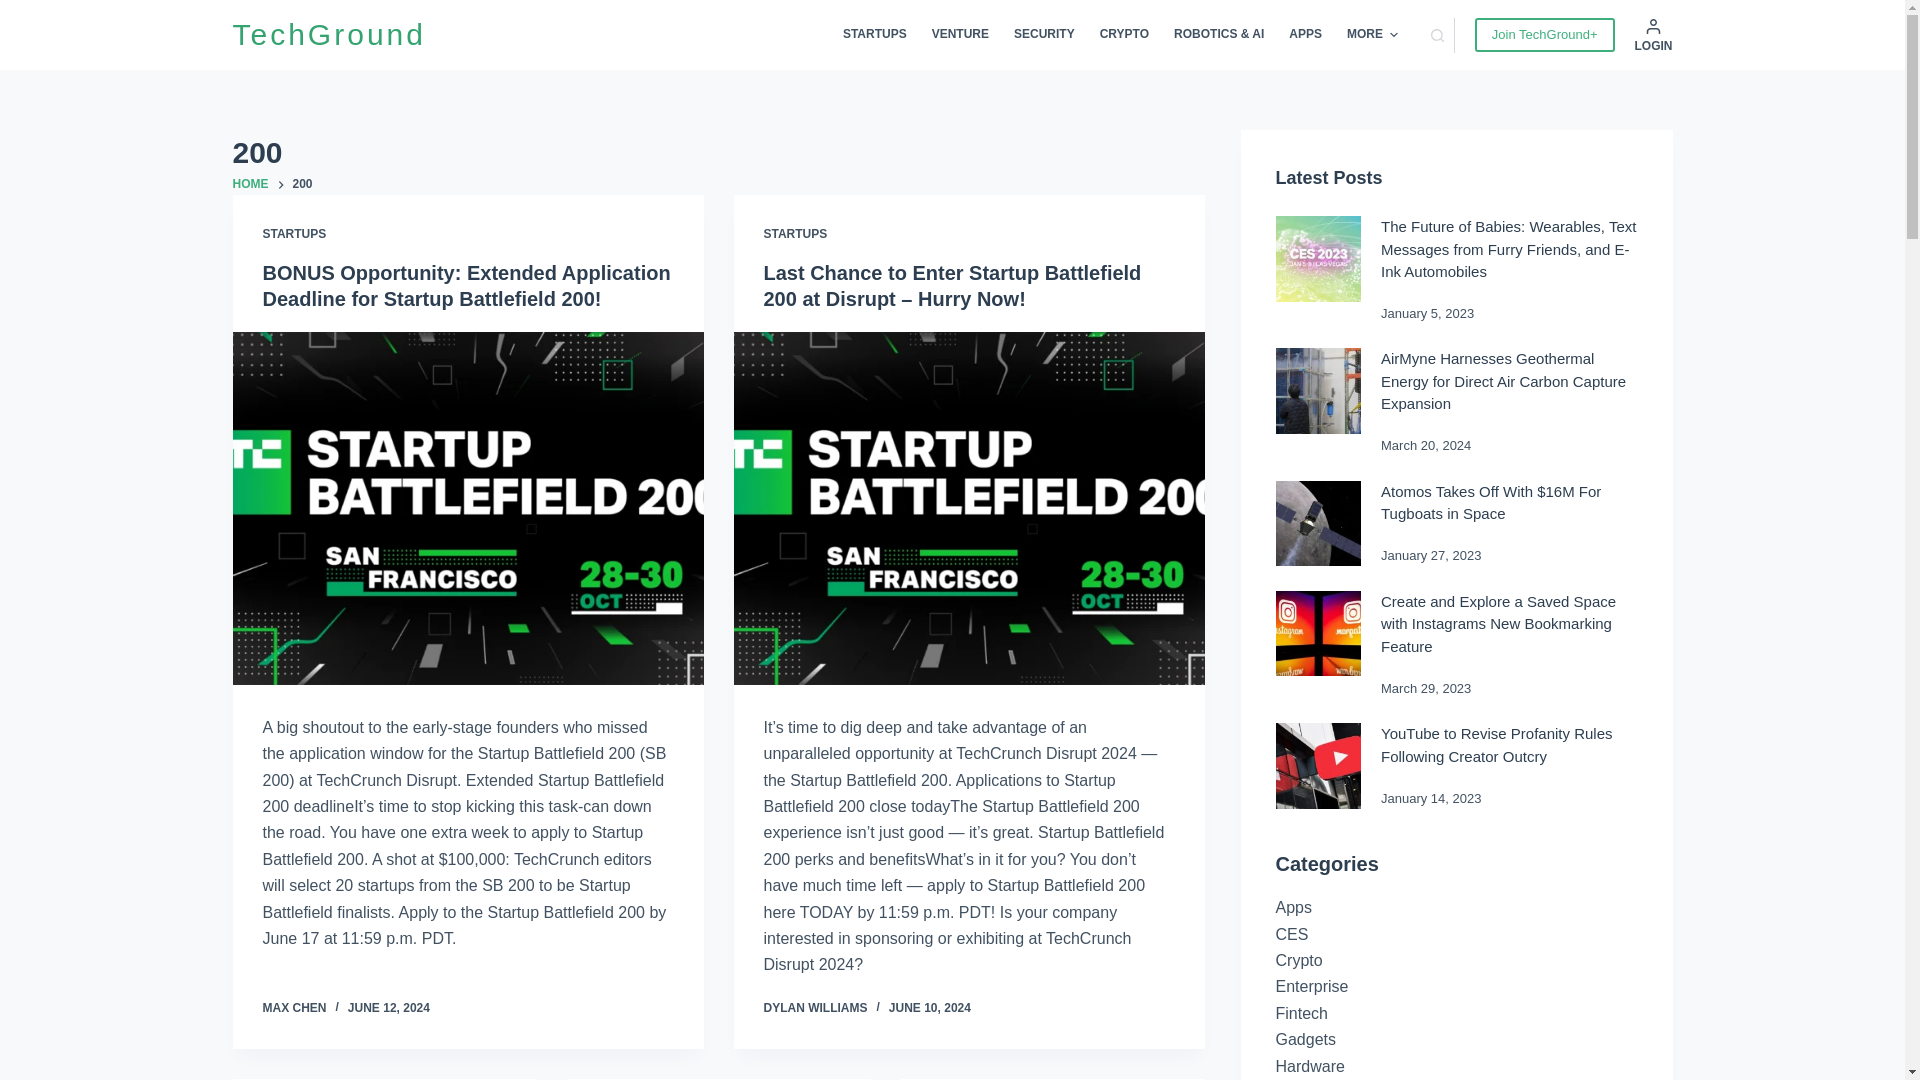  I want to click on CRYPTO, so click(1124, 35).